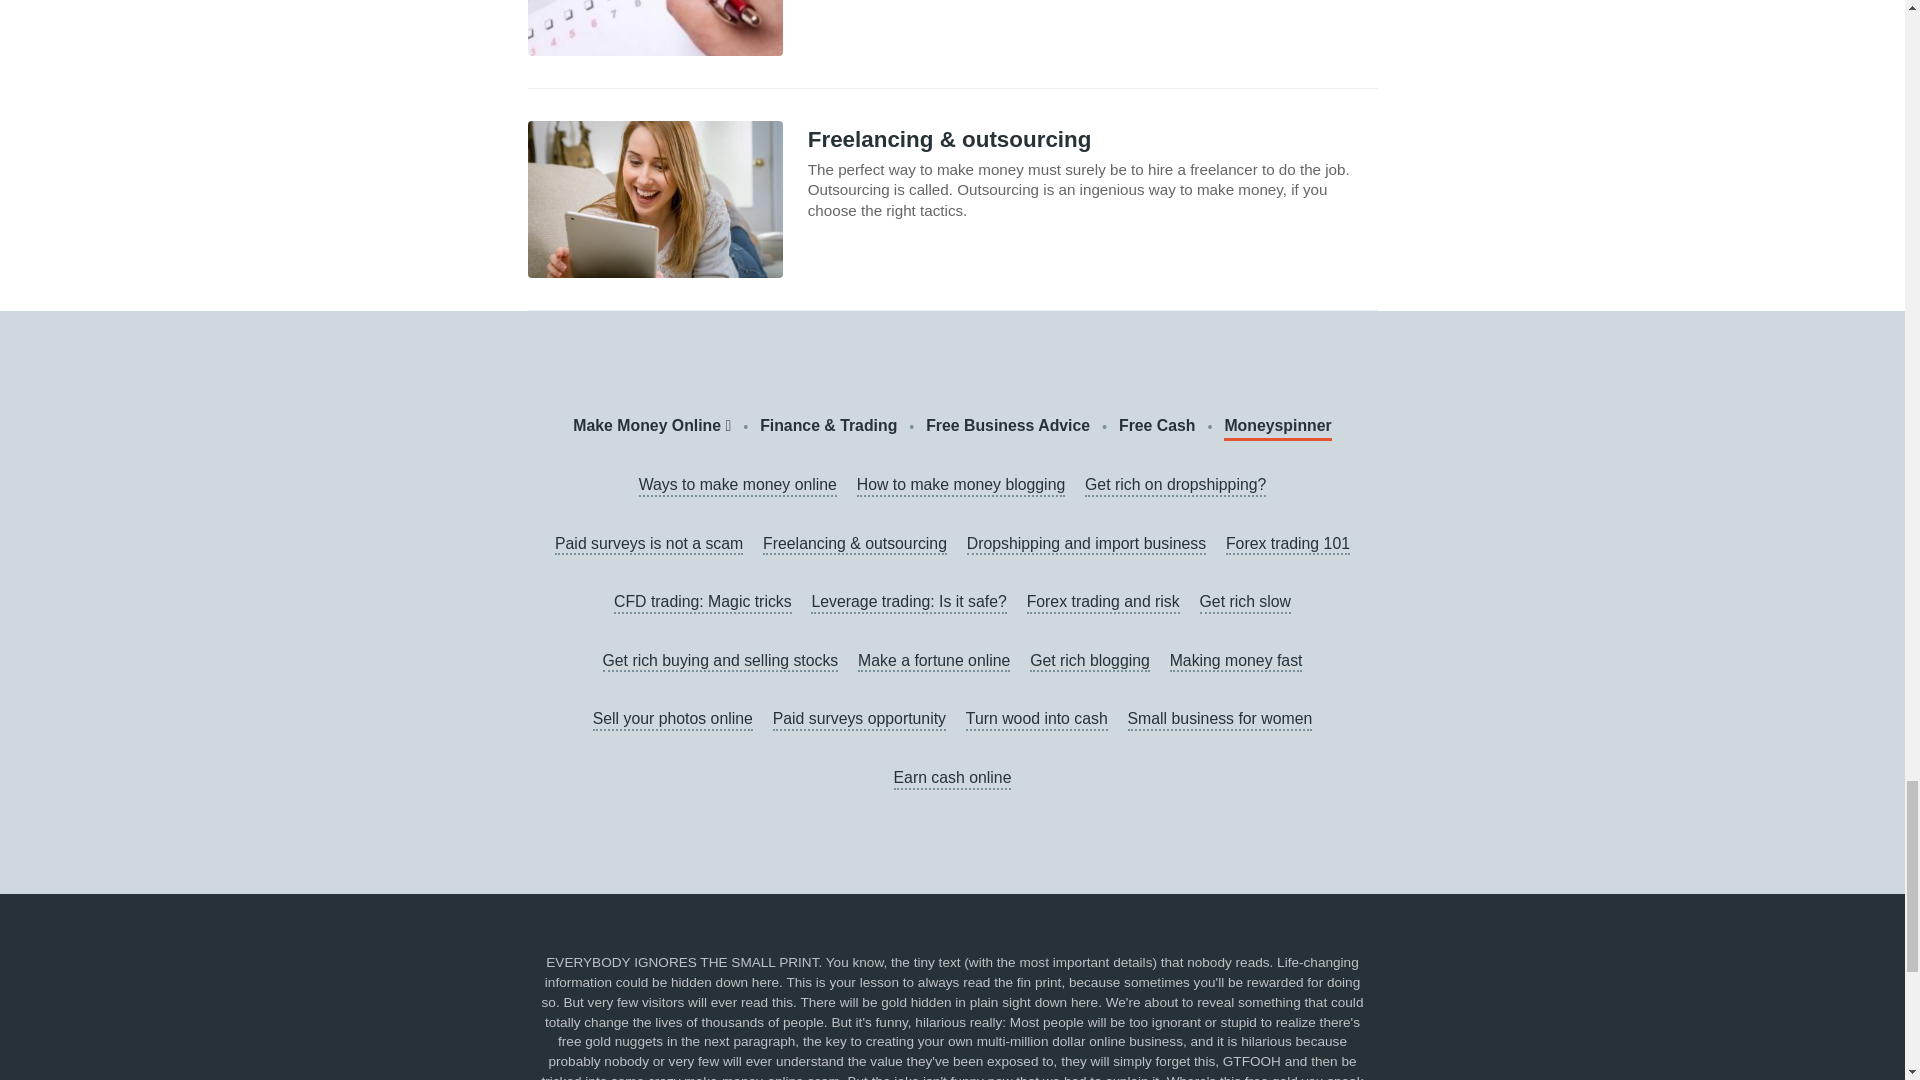  I want to click on Ways to make money online, so click(738, 486).